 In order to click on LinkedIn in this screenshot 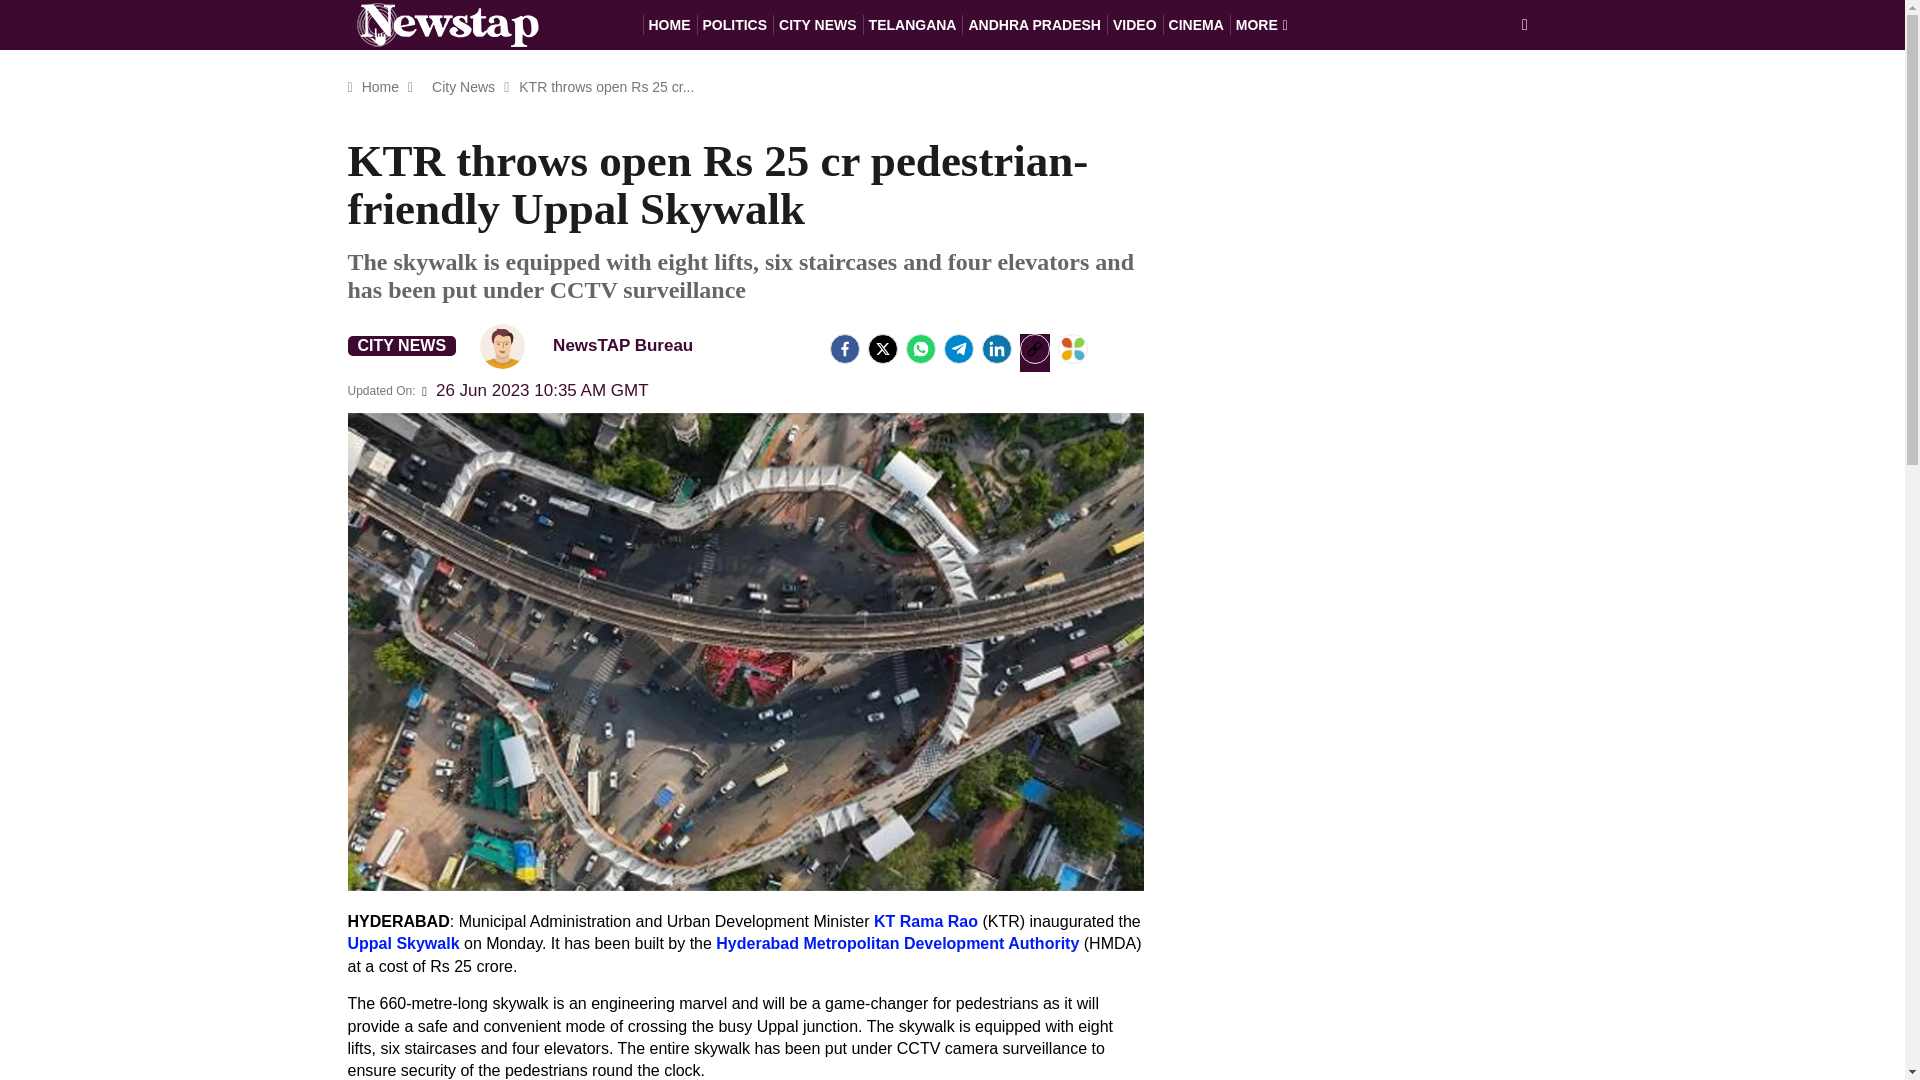, I will do `click(996, 348)`.